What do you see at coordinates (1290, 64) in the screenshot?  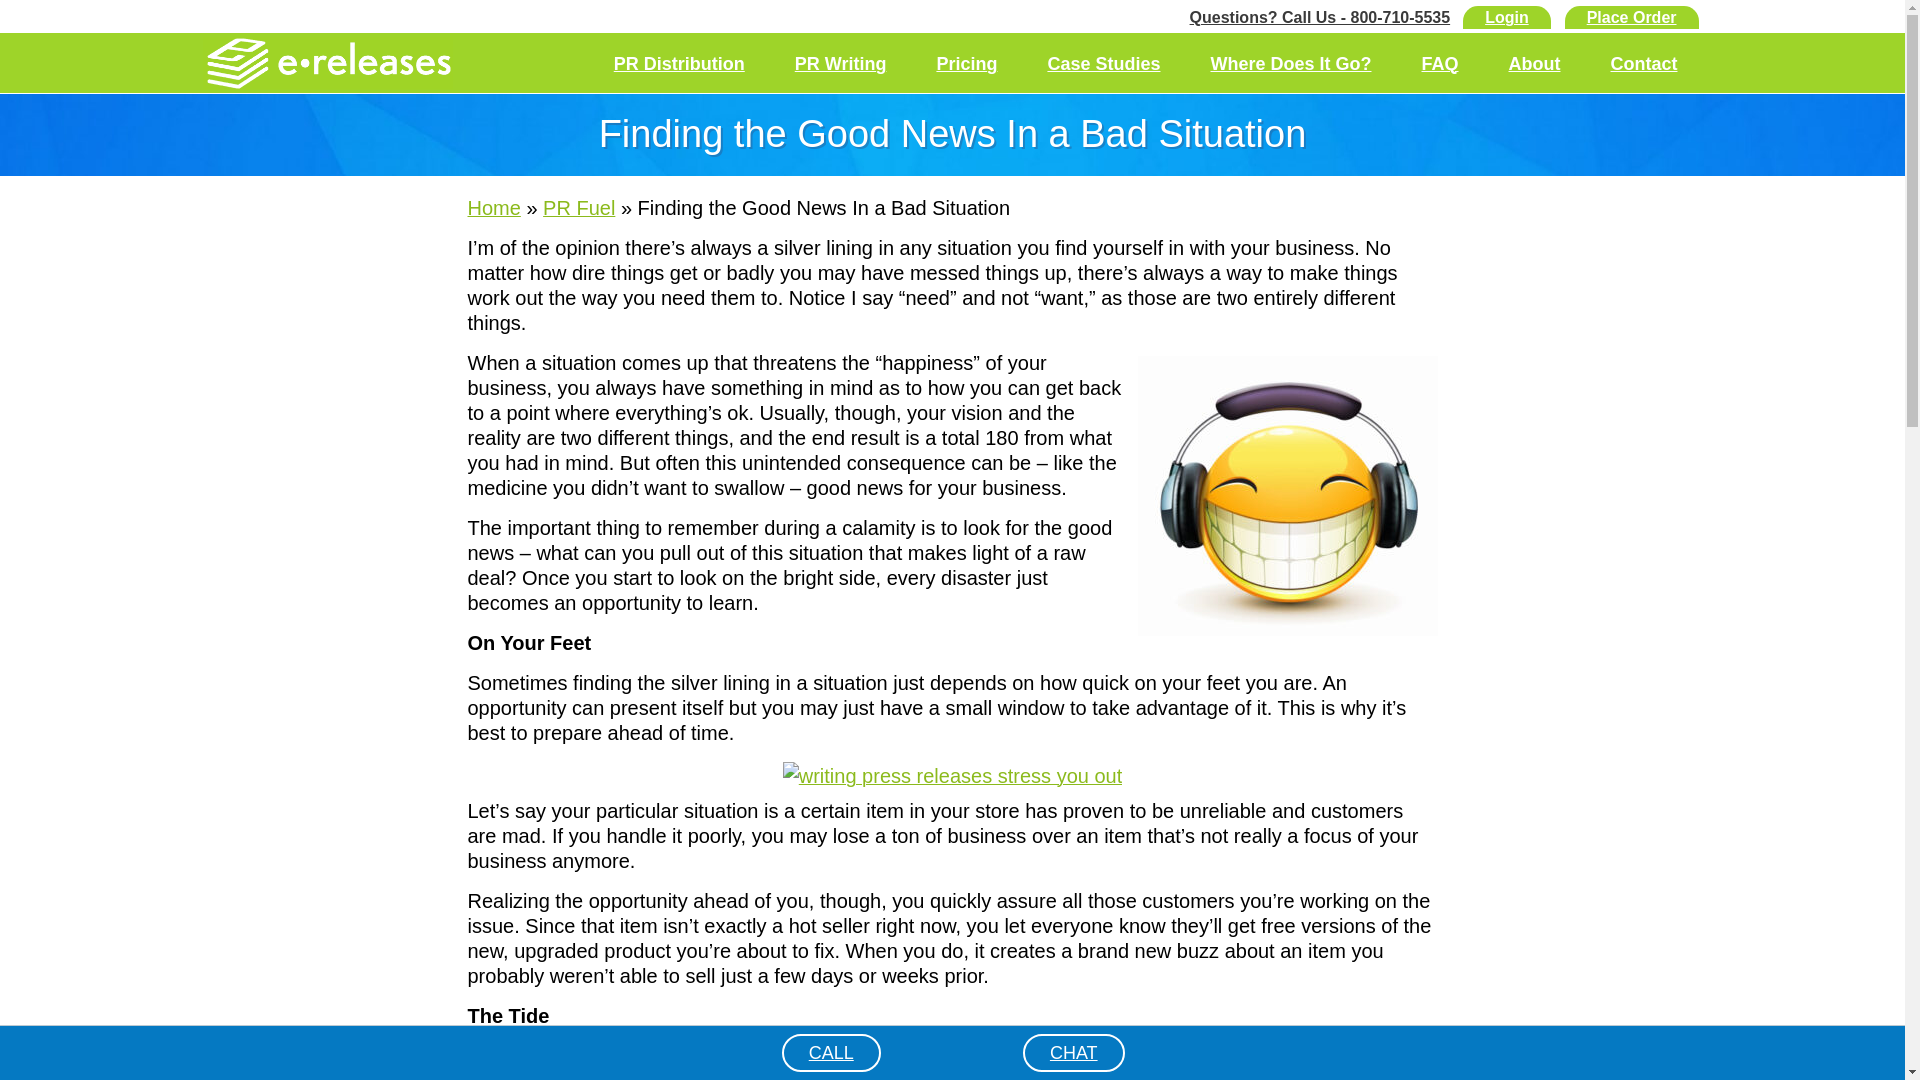 I see `Where Does It Go?` at bounding box center [1290, 64].